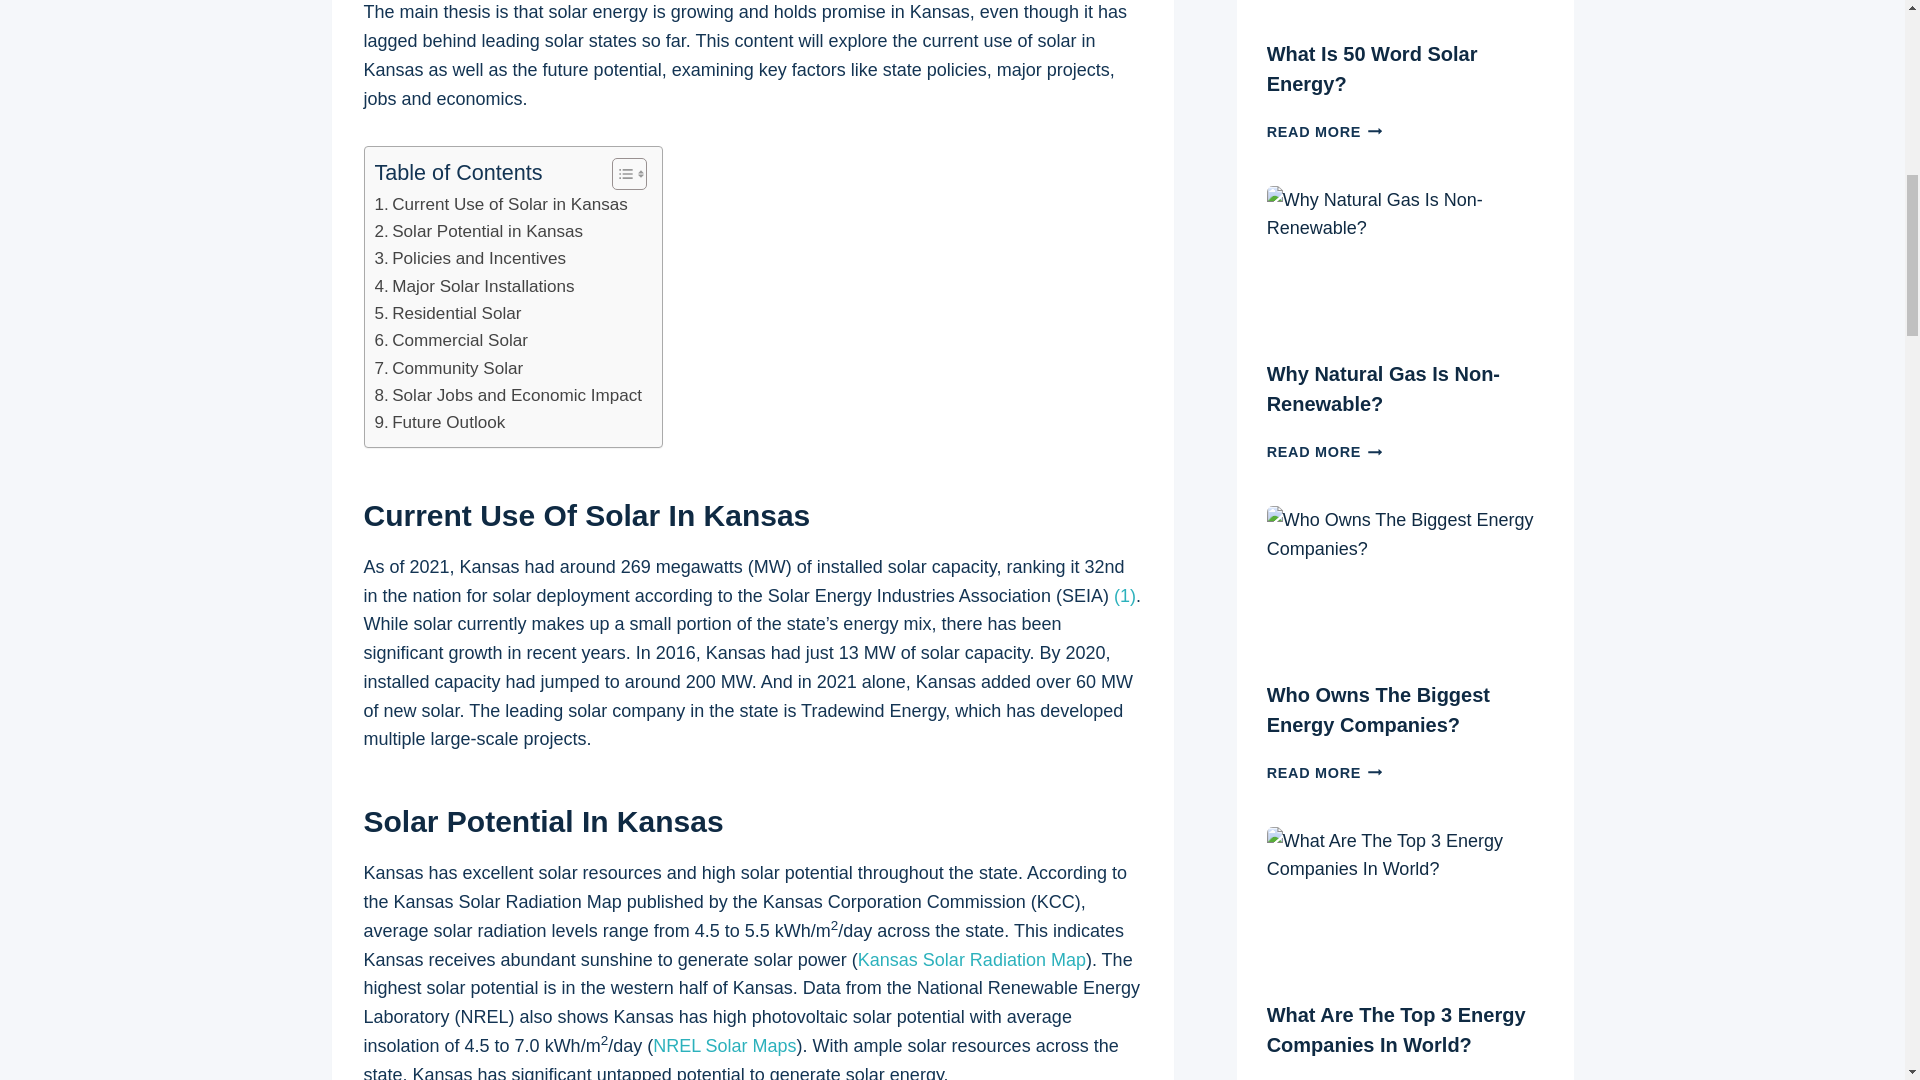 The width and height of the screenshot is (1920, 1080). What do you see at coordinates (448, 368) in the screenshot?
I see `Community Solar` at bounding box center [448, 368].